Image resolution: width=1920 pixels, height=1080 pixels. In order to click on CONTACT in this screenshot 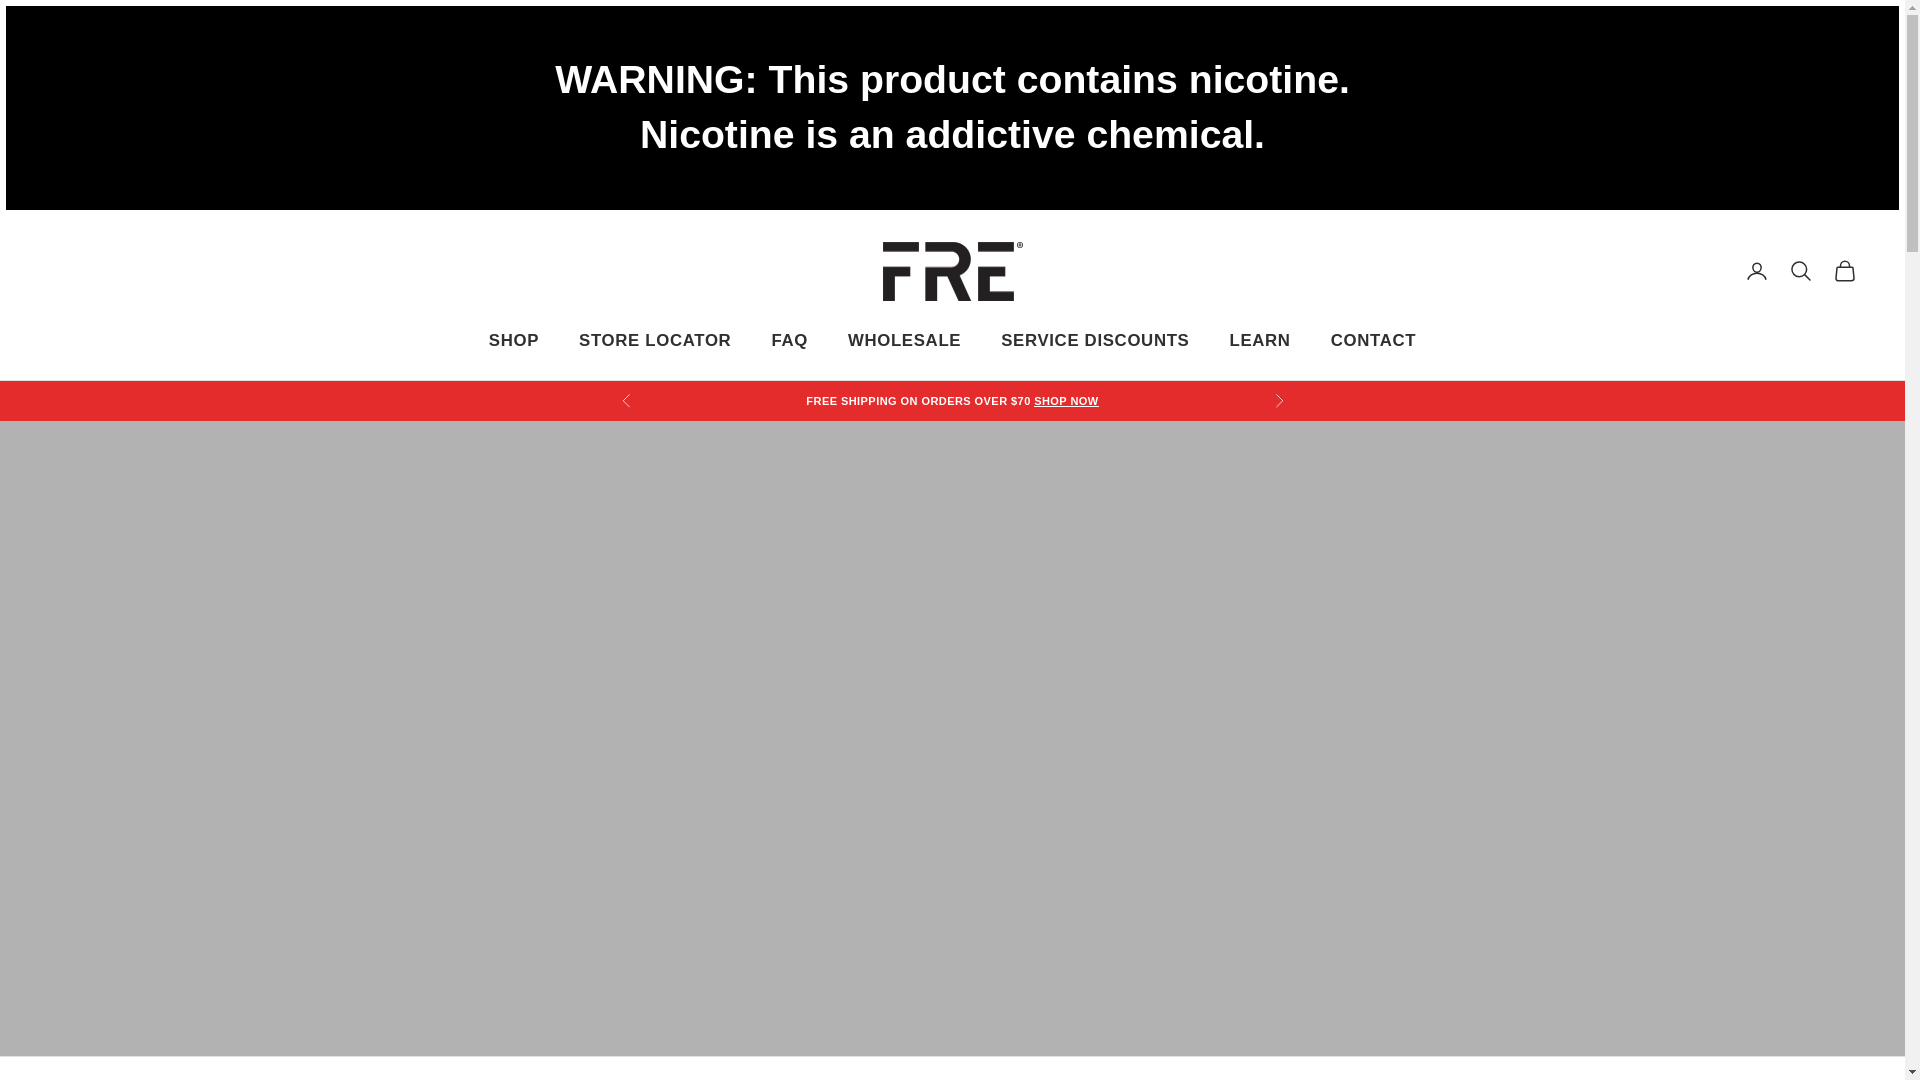, I will do `click(1373, 342)`.